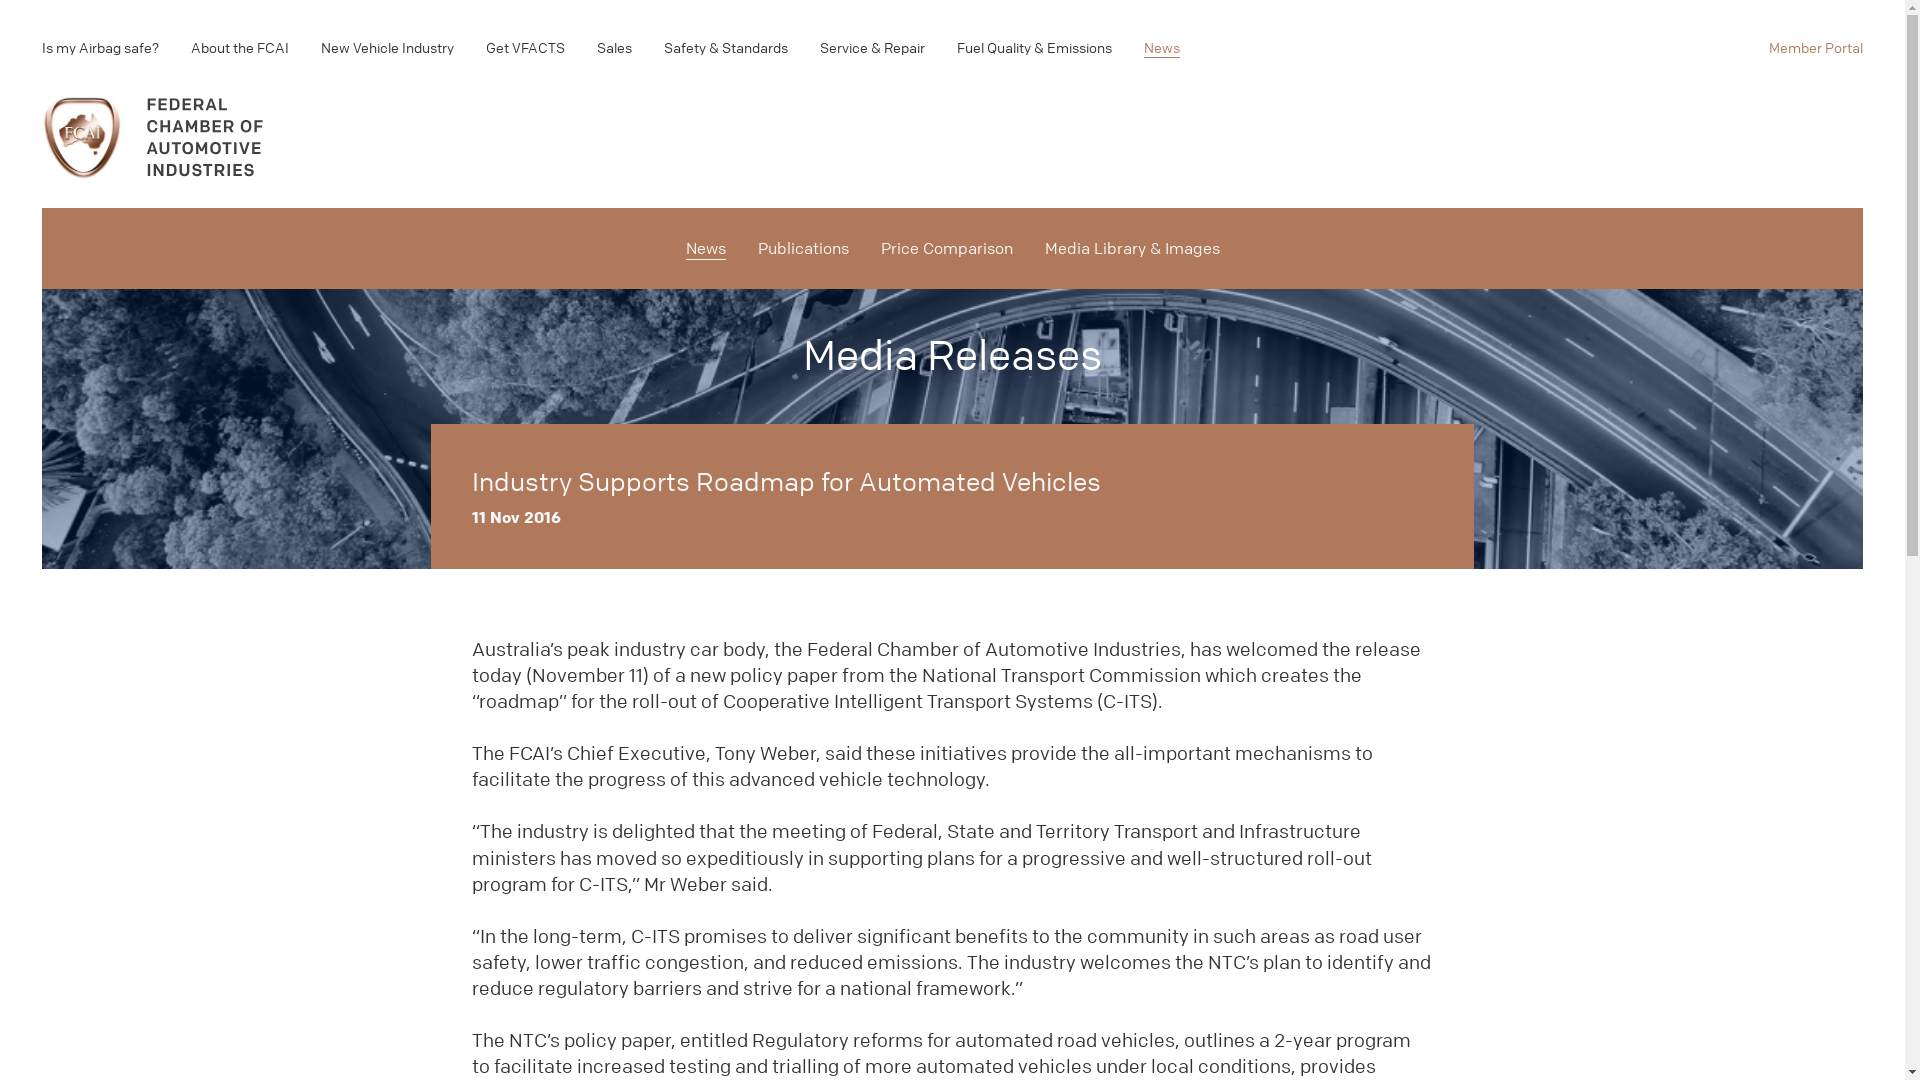  What do you see at coordinates (154, 144) in the screenshot?
I see `1` at bounding box center [154, 144].